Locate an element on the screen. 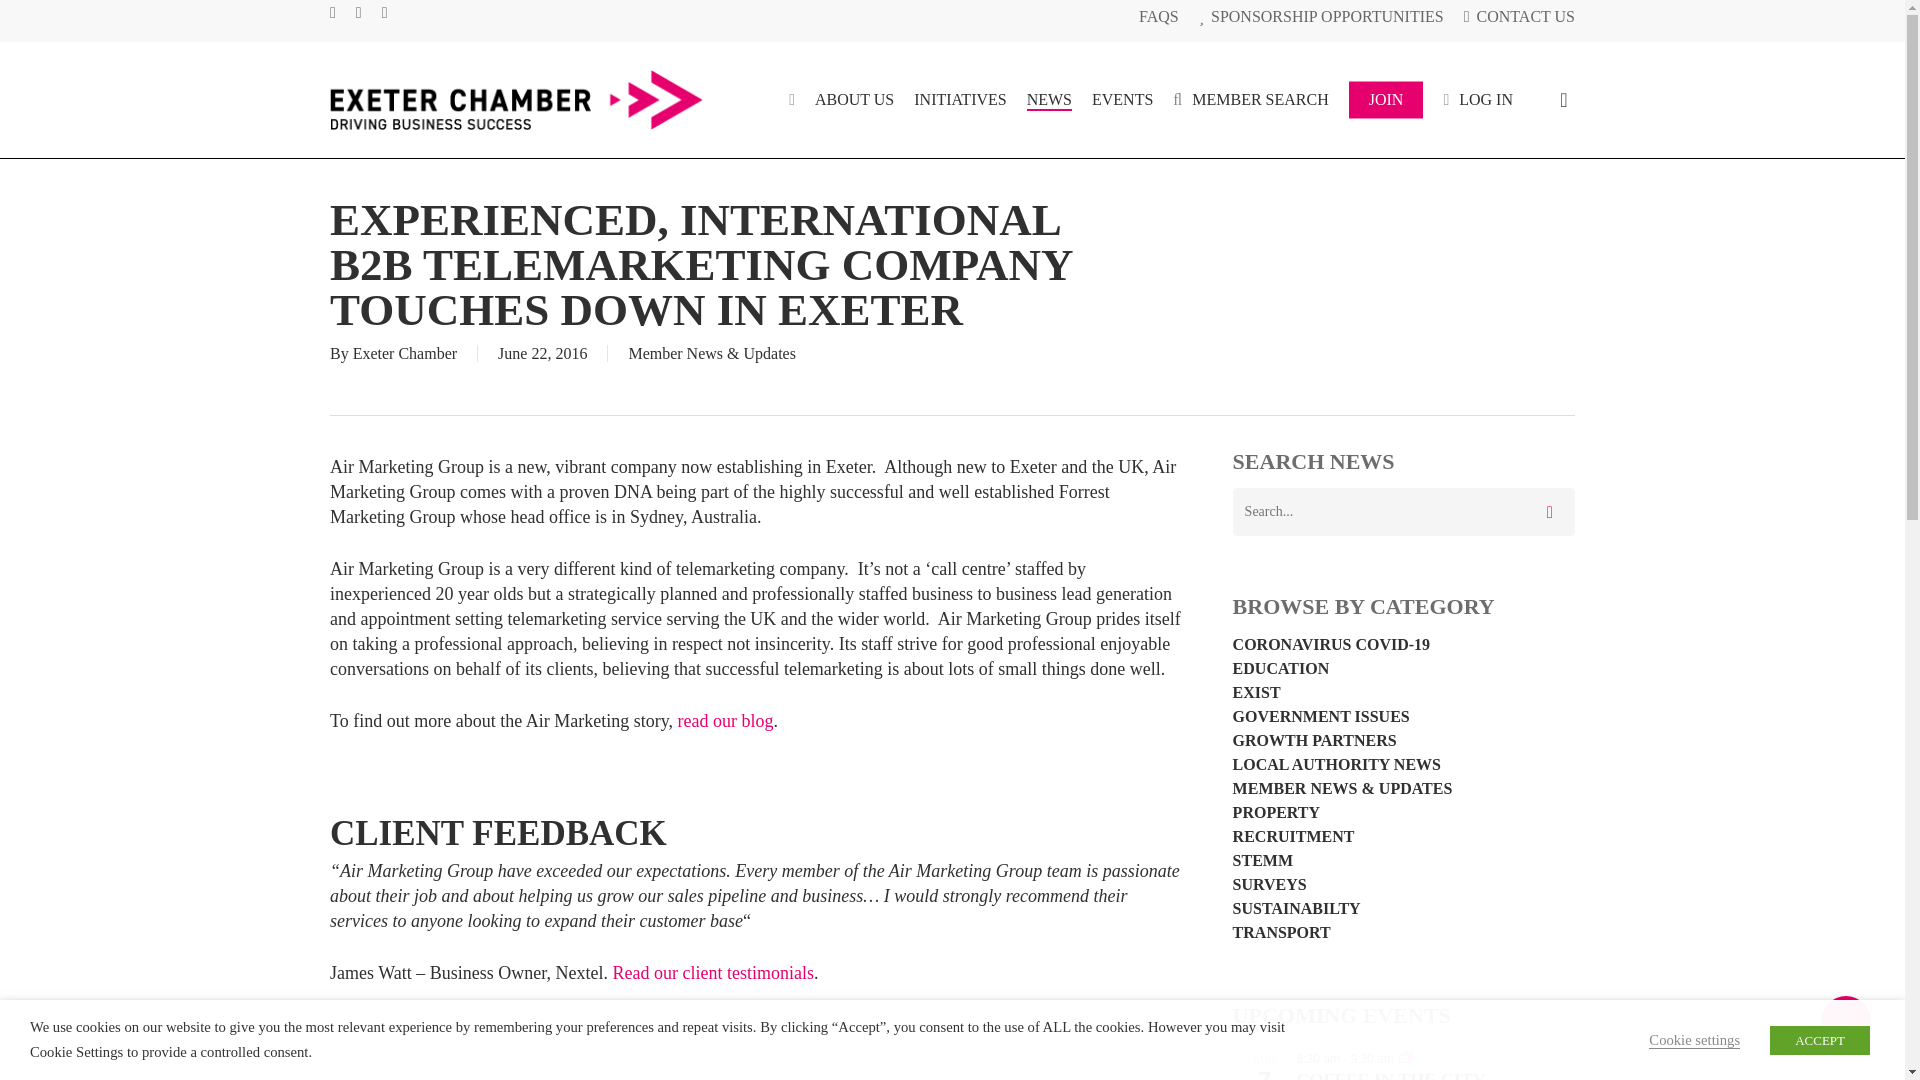 Image resolution: width=1920 pixels, height=1080 pixels. LOG IN is located at coordinates (1478, 100).